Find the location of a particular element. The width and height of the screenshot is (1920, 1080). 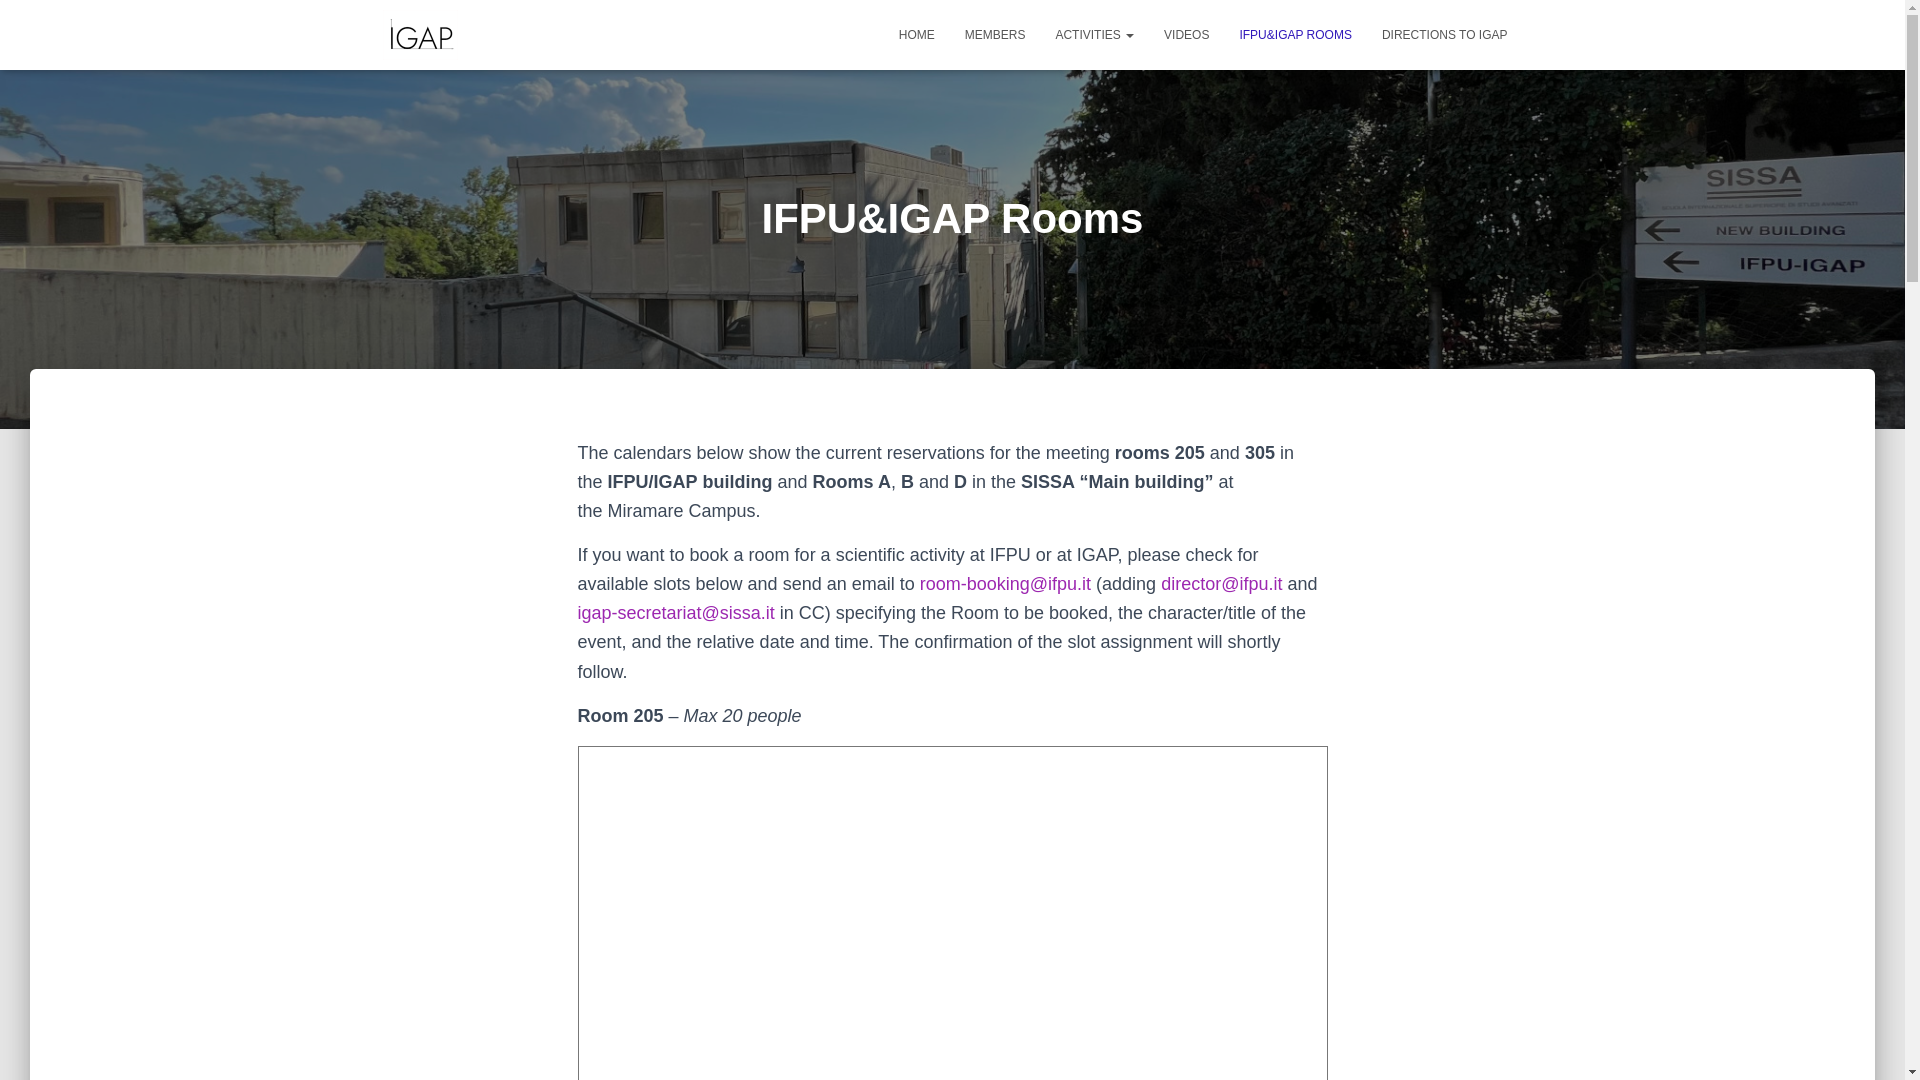

Home is located at coordinates (916, 34).